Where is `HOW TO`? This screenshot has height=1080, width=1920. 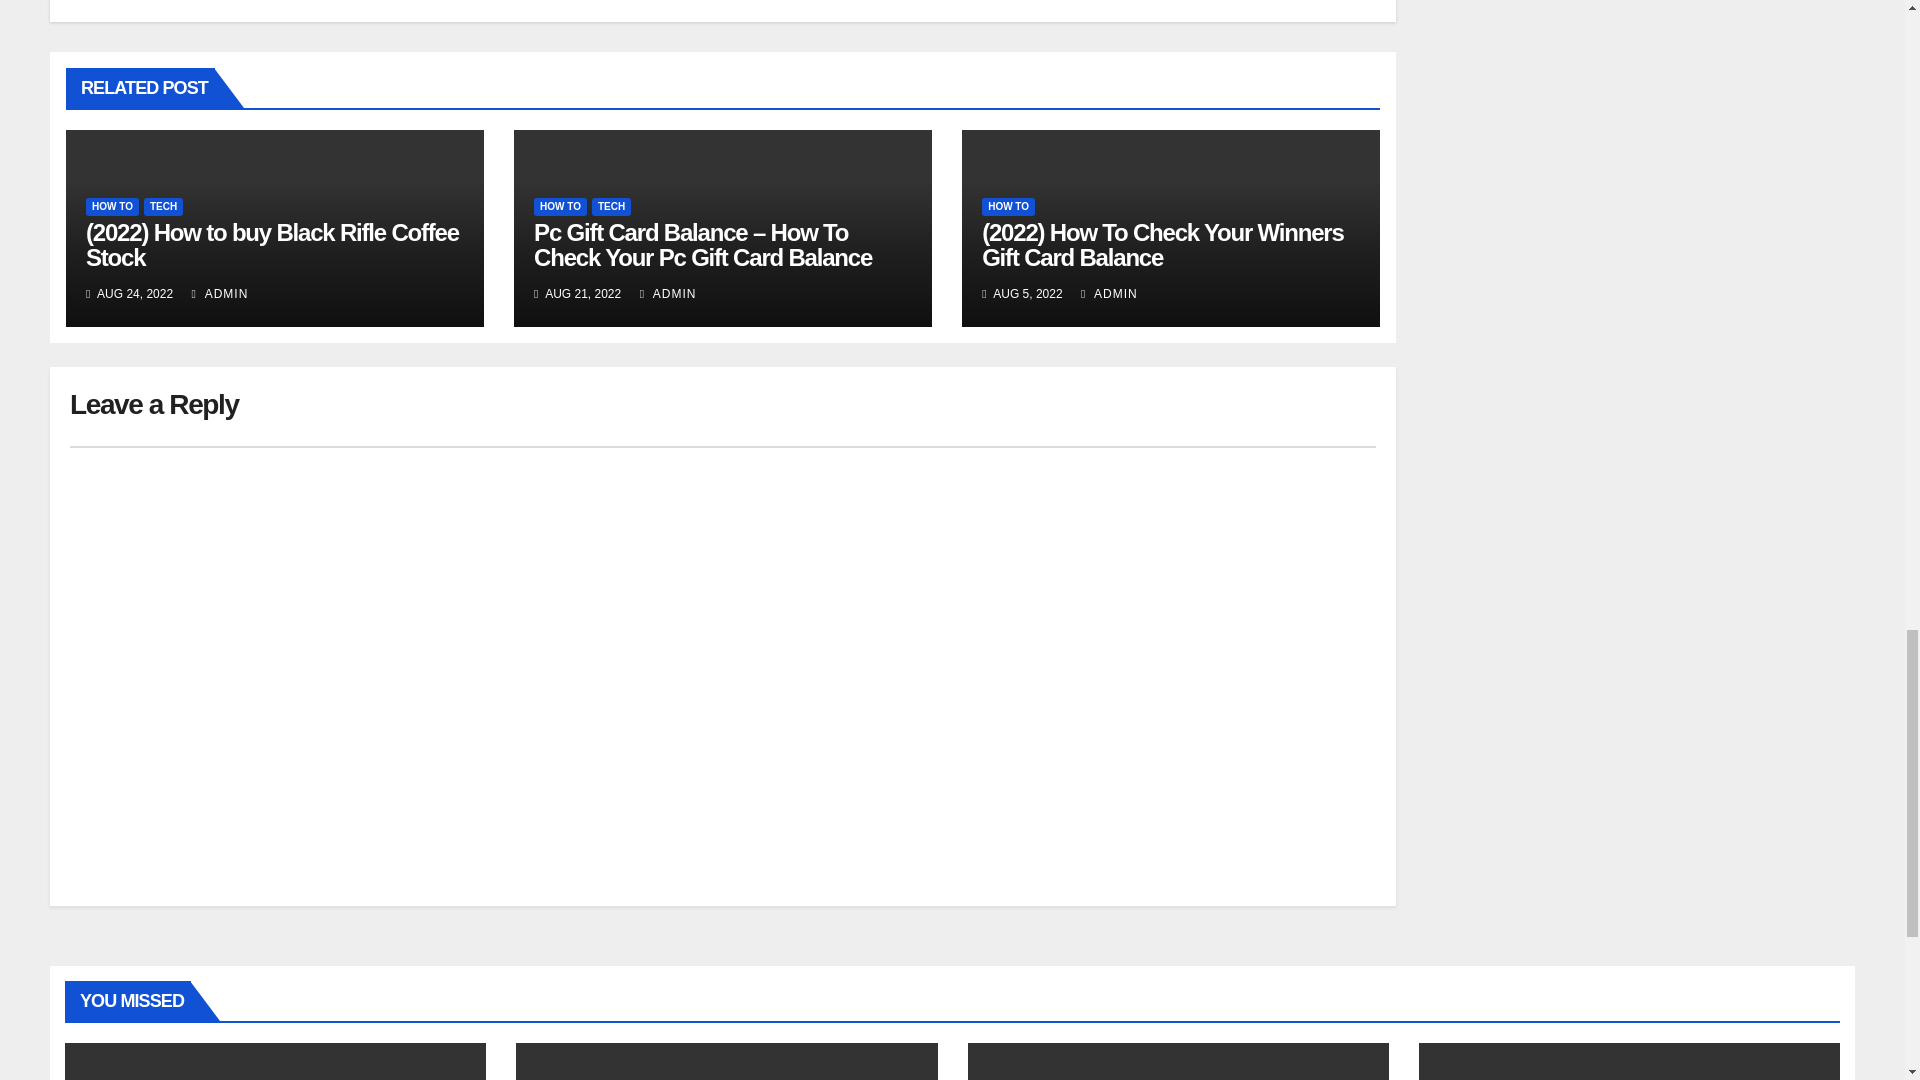
HOW TO is located at coordinates (112, 206).